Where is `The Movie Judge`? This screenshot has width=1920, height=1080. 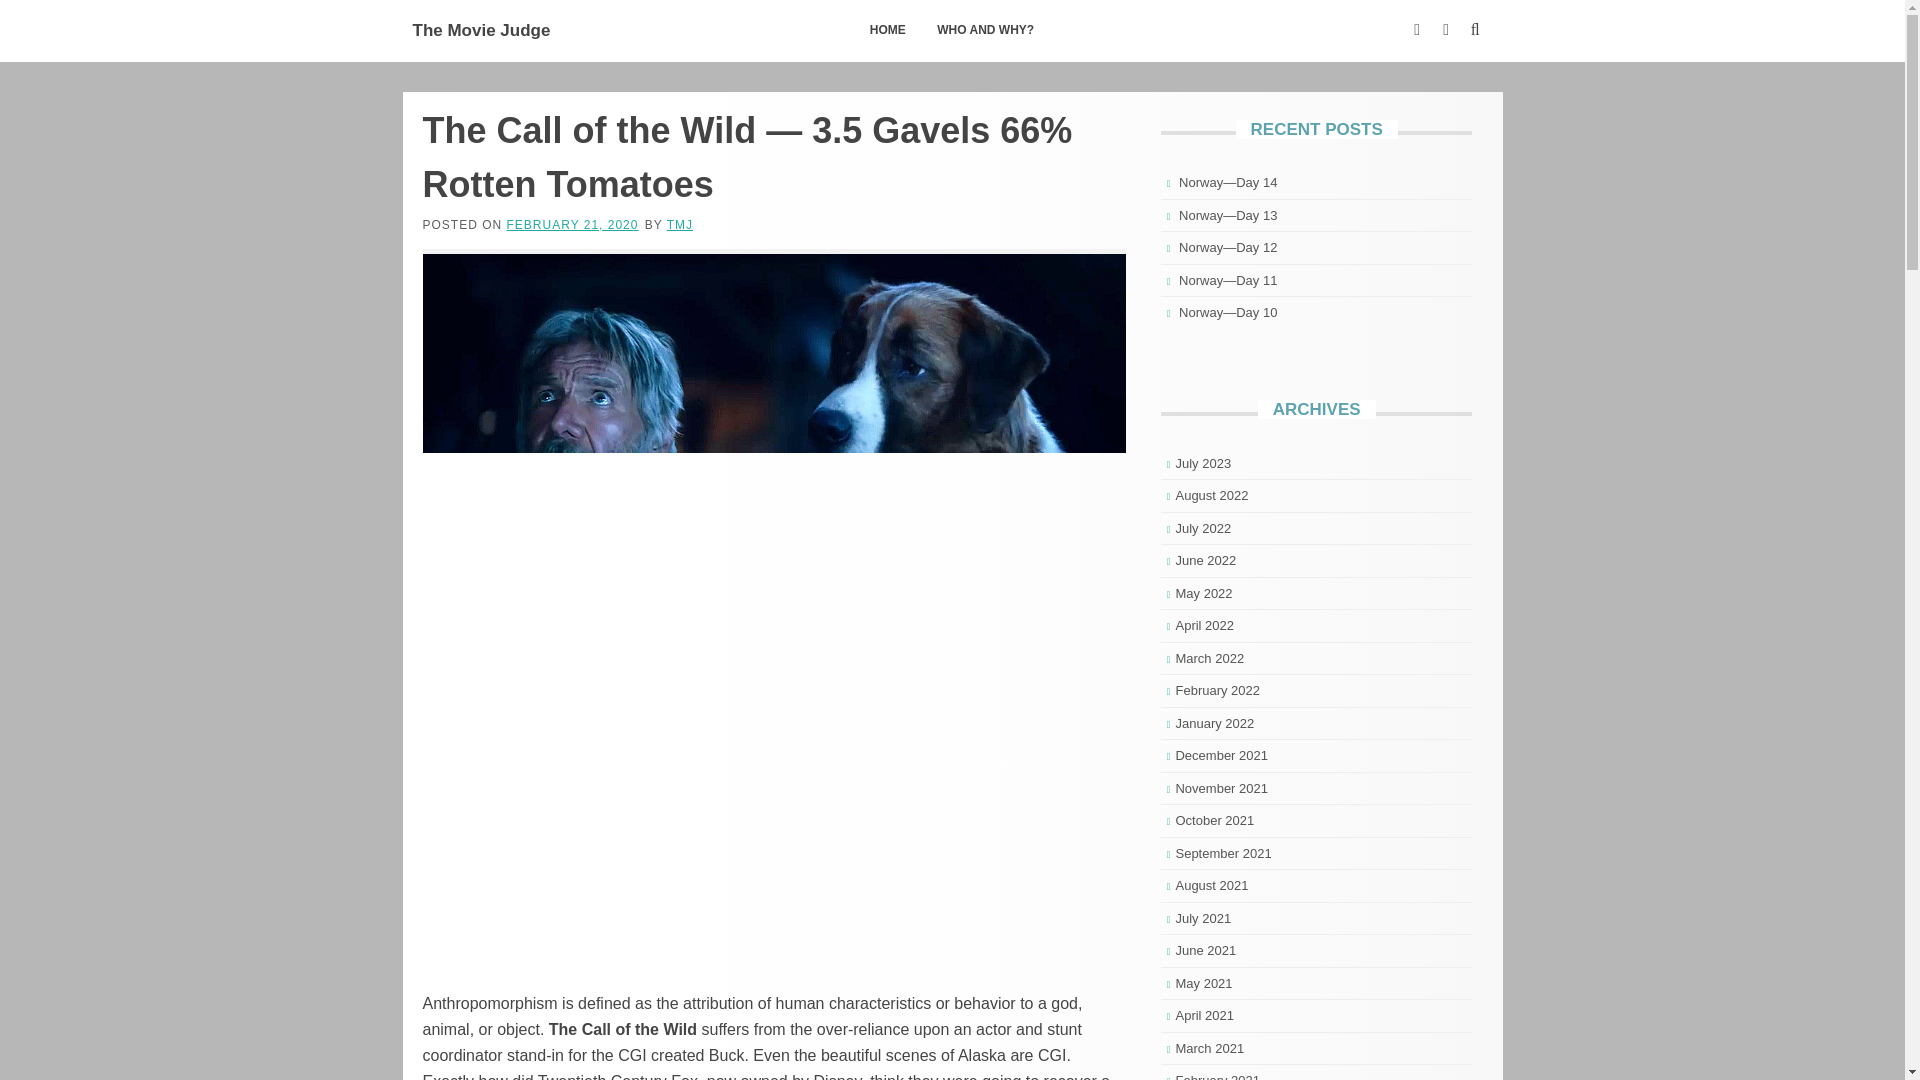 The Movie Judge is located at coordinates (480, 30).